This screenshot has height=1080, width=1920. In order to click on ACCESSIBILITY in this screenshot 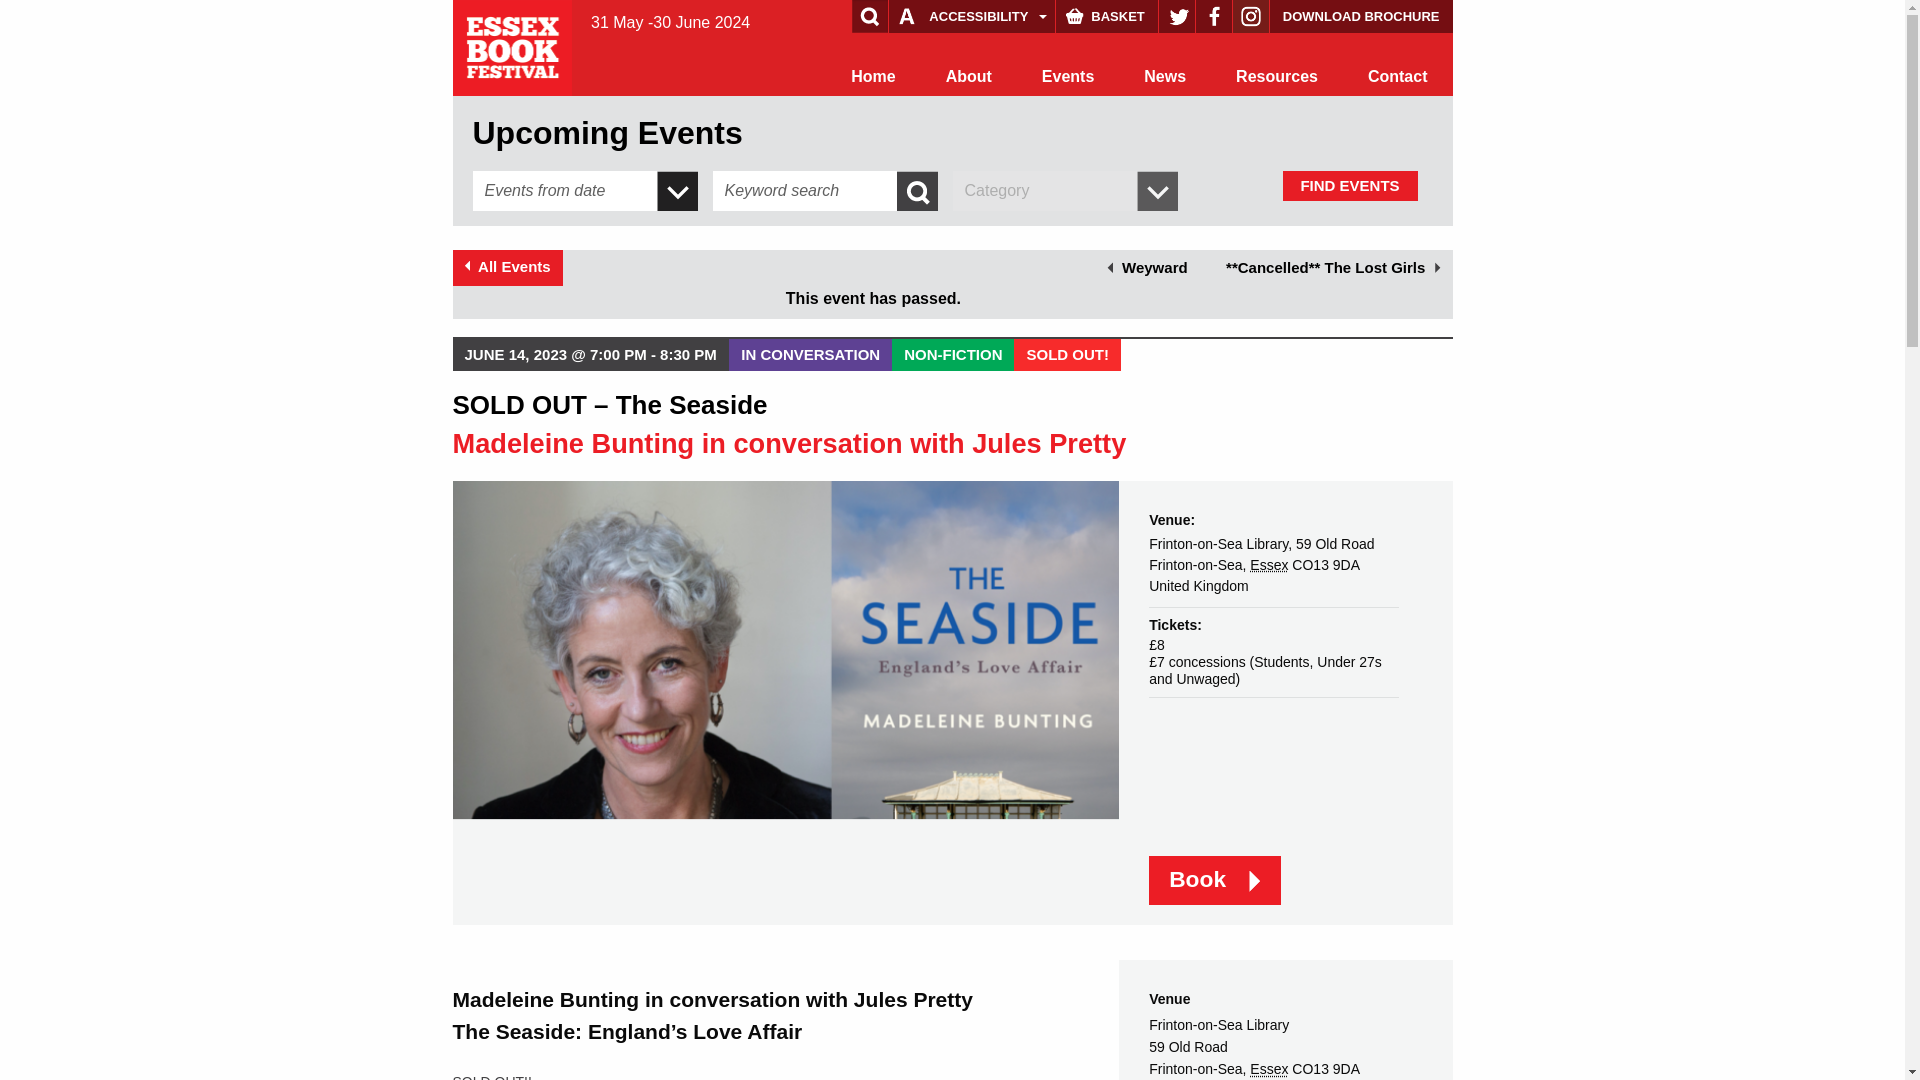, I will do `click(971, 16)`.